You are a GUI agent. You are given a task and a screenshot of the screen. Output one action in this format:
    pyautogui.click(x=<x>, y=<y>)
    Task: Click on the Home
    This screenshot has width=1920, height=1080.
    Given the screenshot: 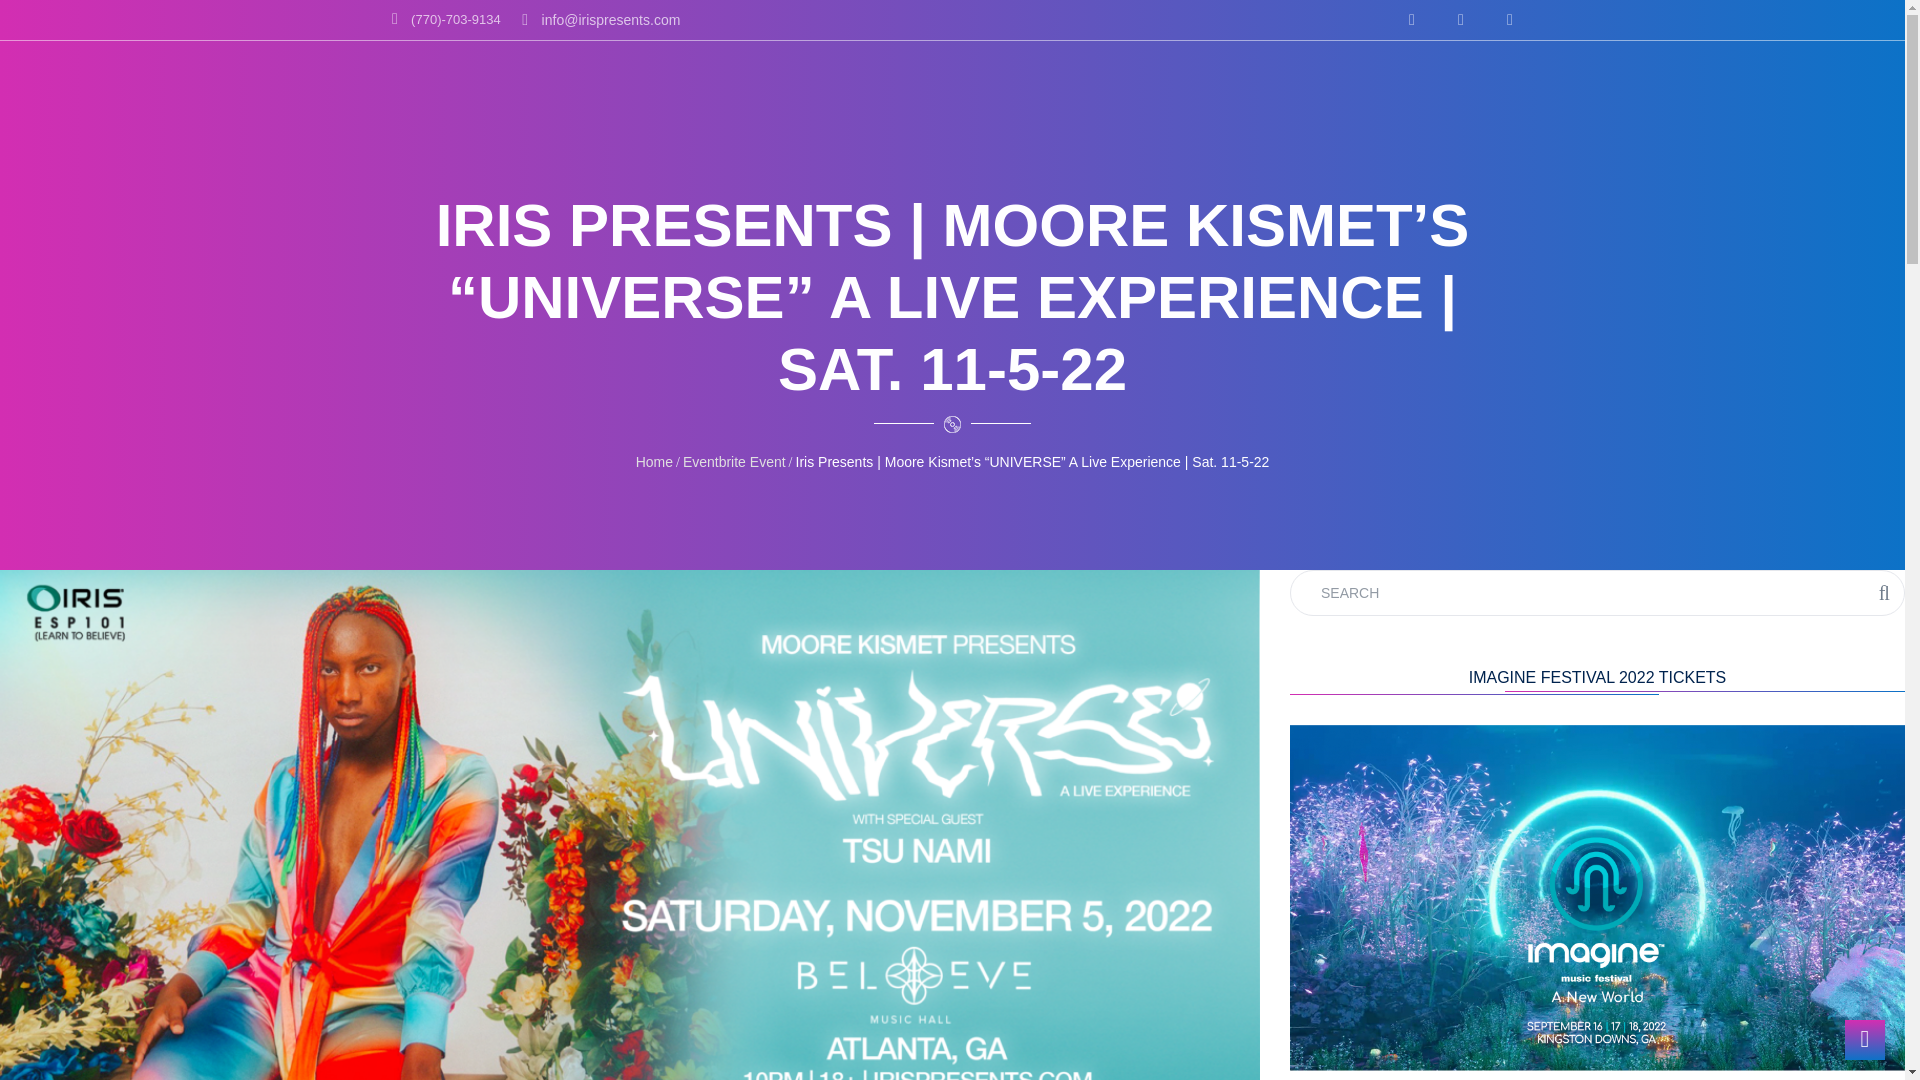 What is the action you would take?
    pyautogui.click(x=654, y=461)
    